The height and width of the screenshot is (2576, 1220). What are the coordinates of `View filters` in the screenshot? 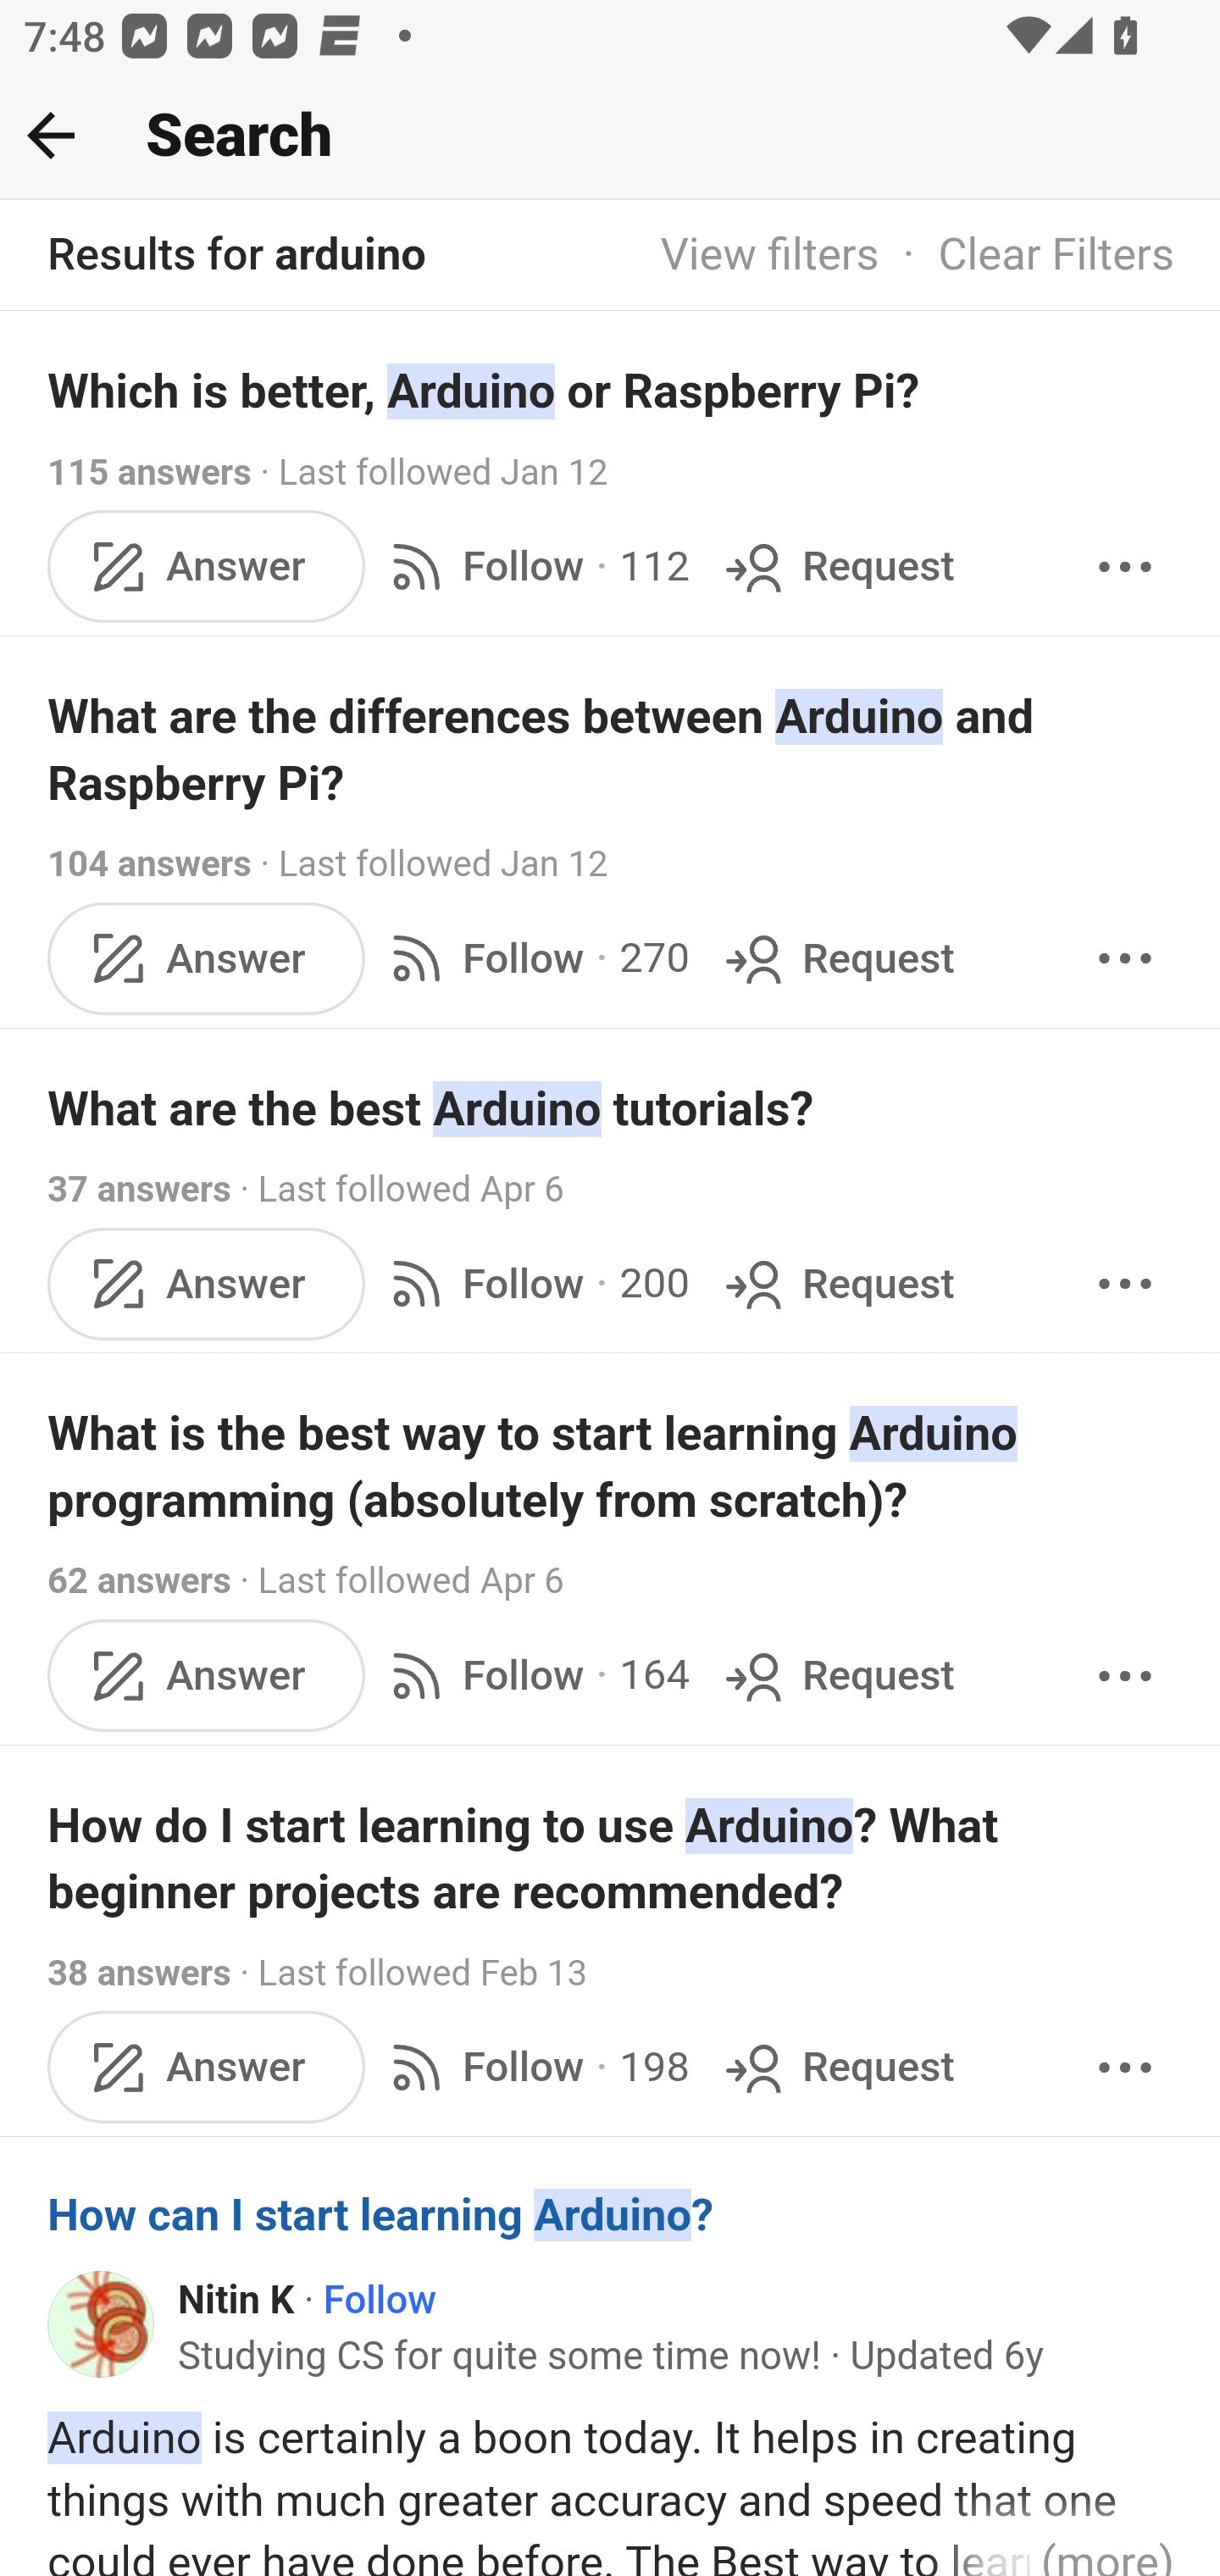 It's located at (769, 256).